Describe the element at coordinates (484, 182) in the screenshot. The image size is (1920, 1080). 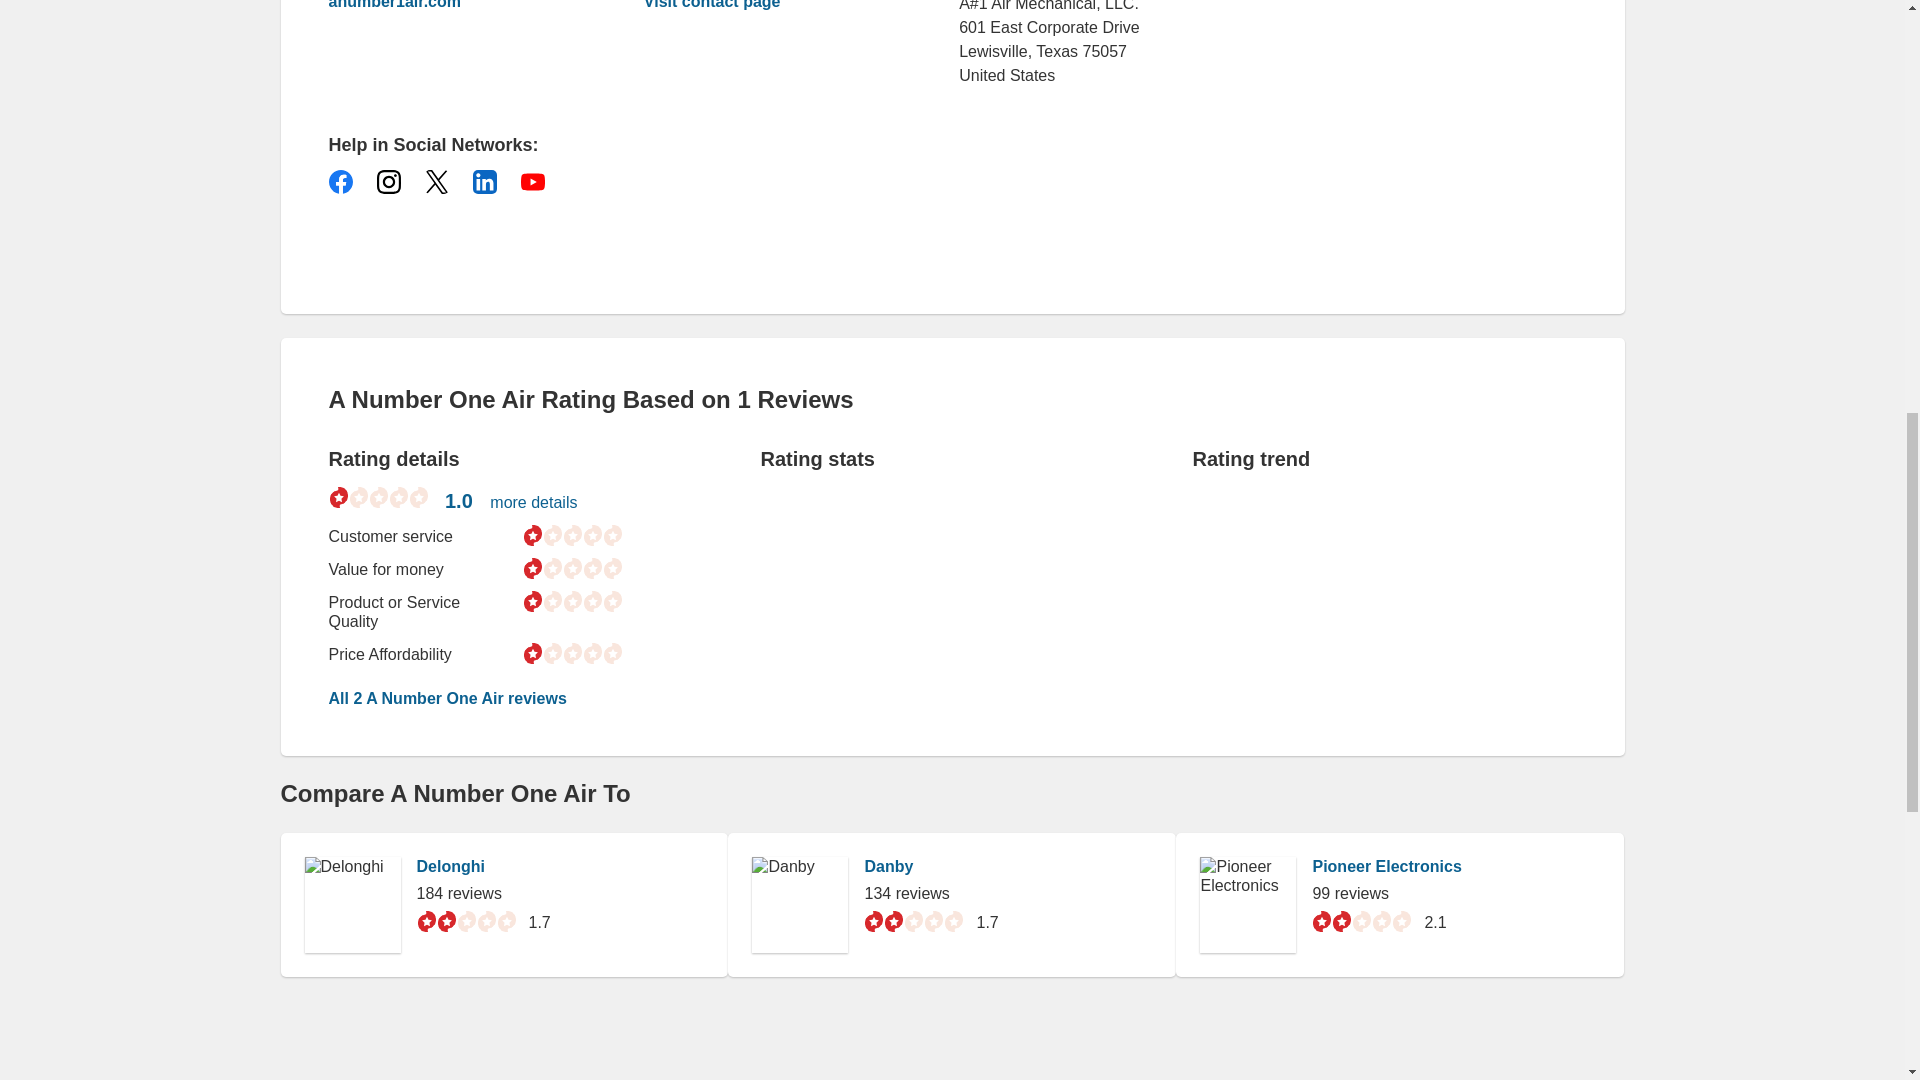
I see `Linkedin link` at that location.